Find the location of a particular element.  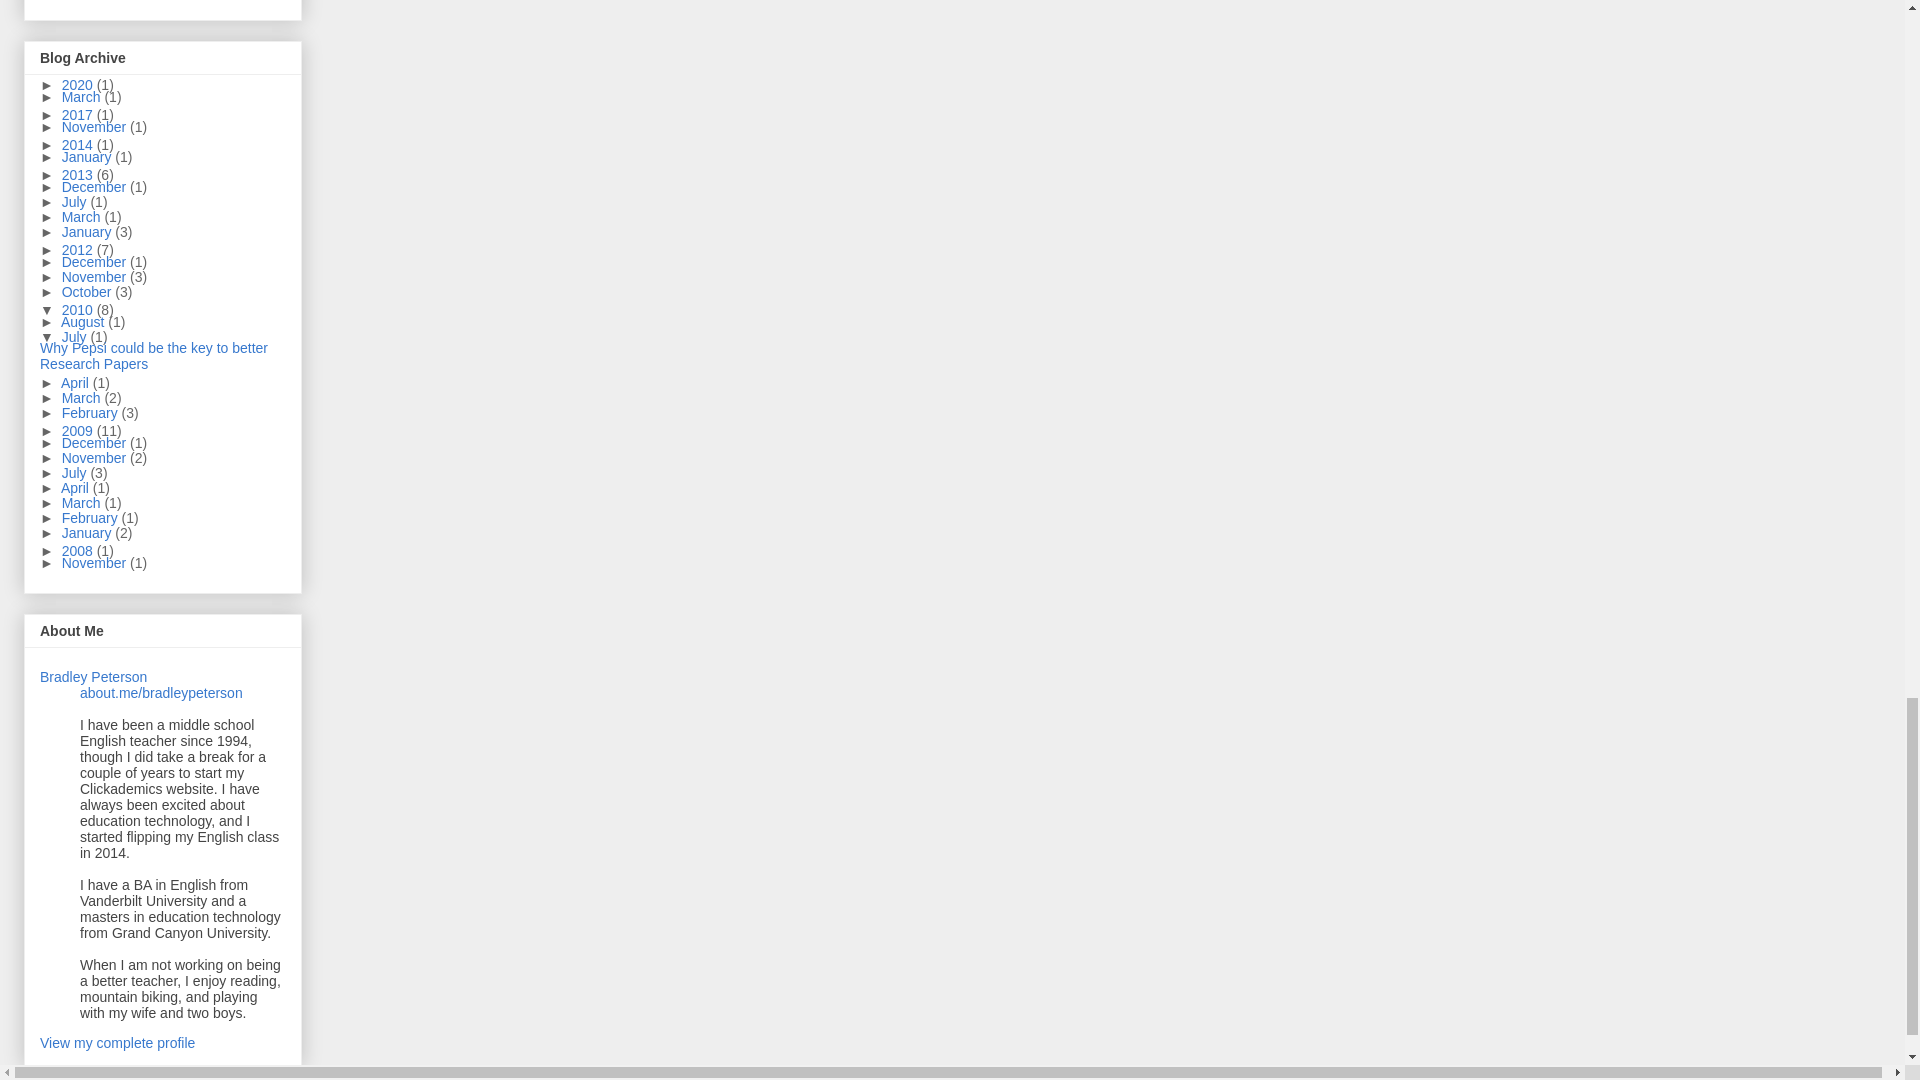

January is located at coordinates (88, 157).